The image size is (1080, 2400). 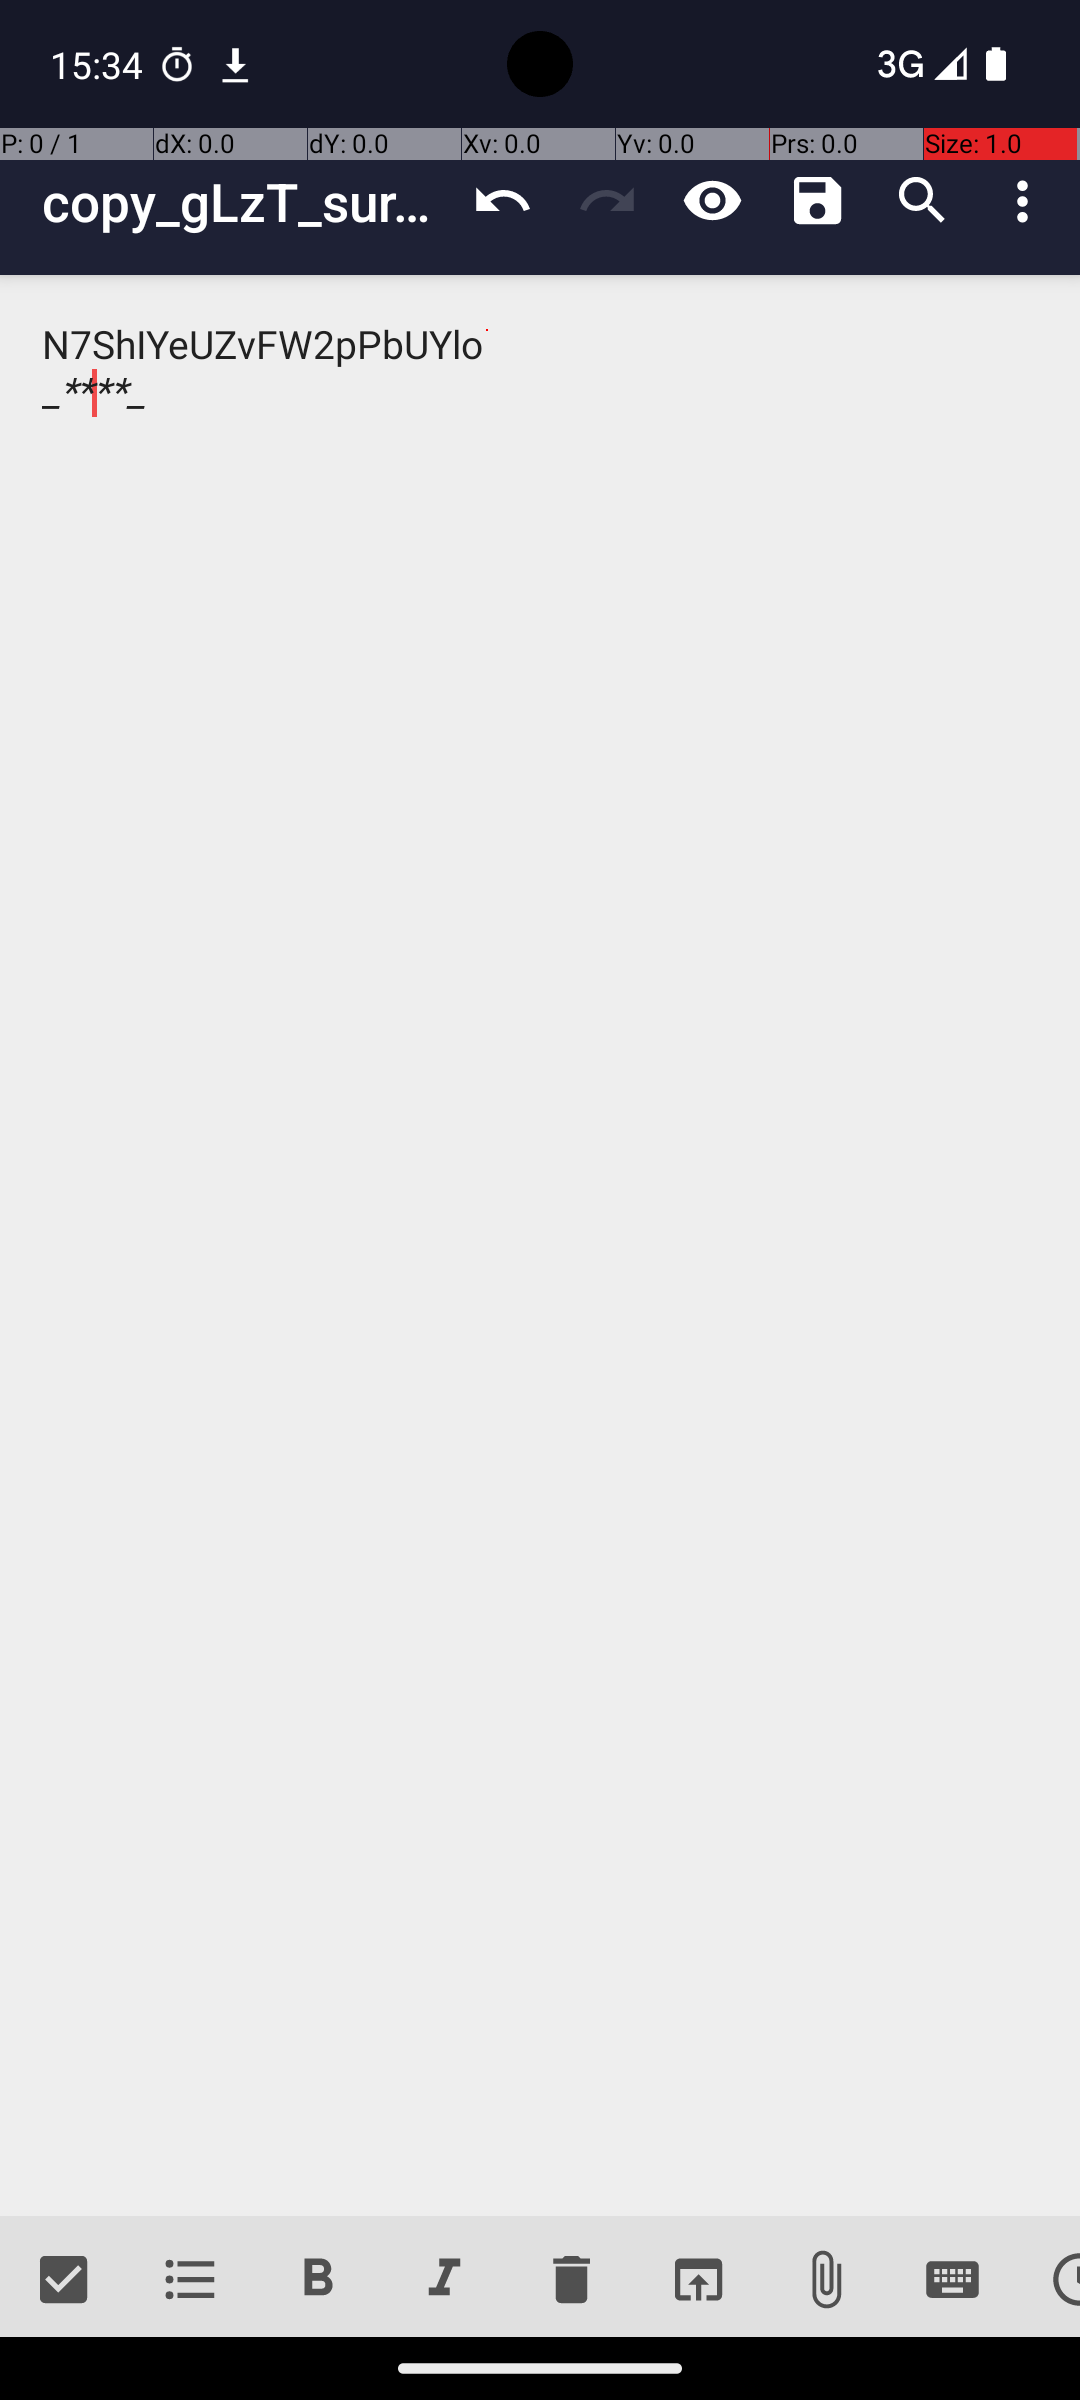 I want to click on copy_gLzT_sure_nest, so click(x=246, y=202).